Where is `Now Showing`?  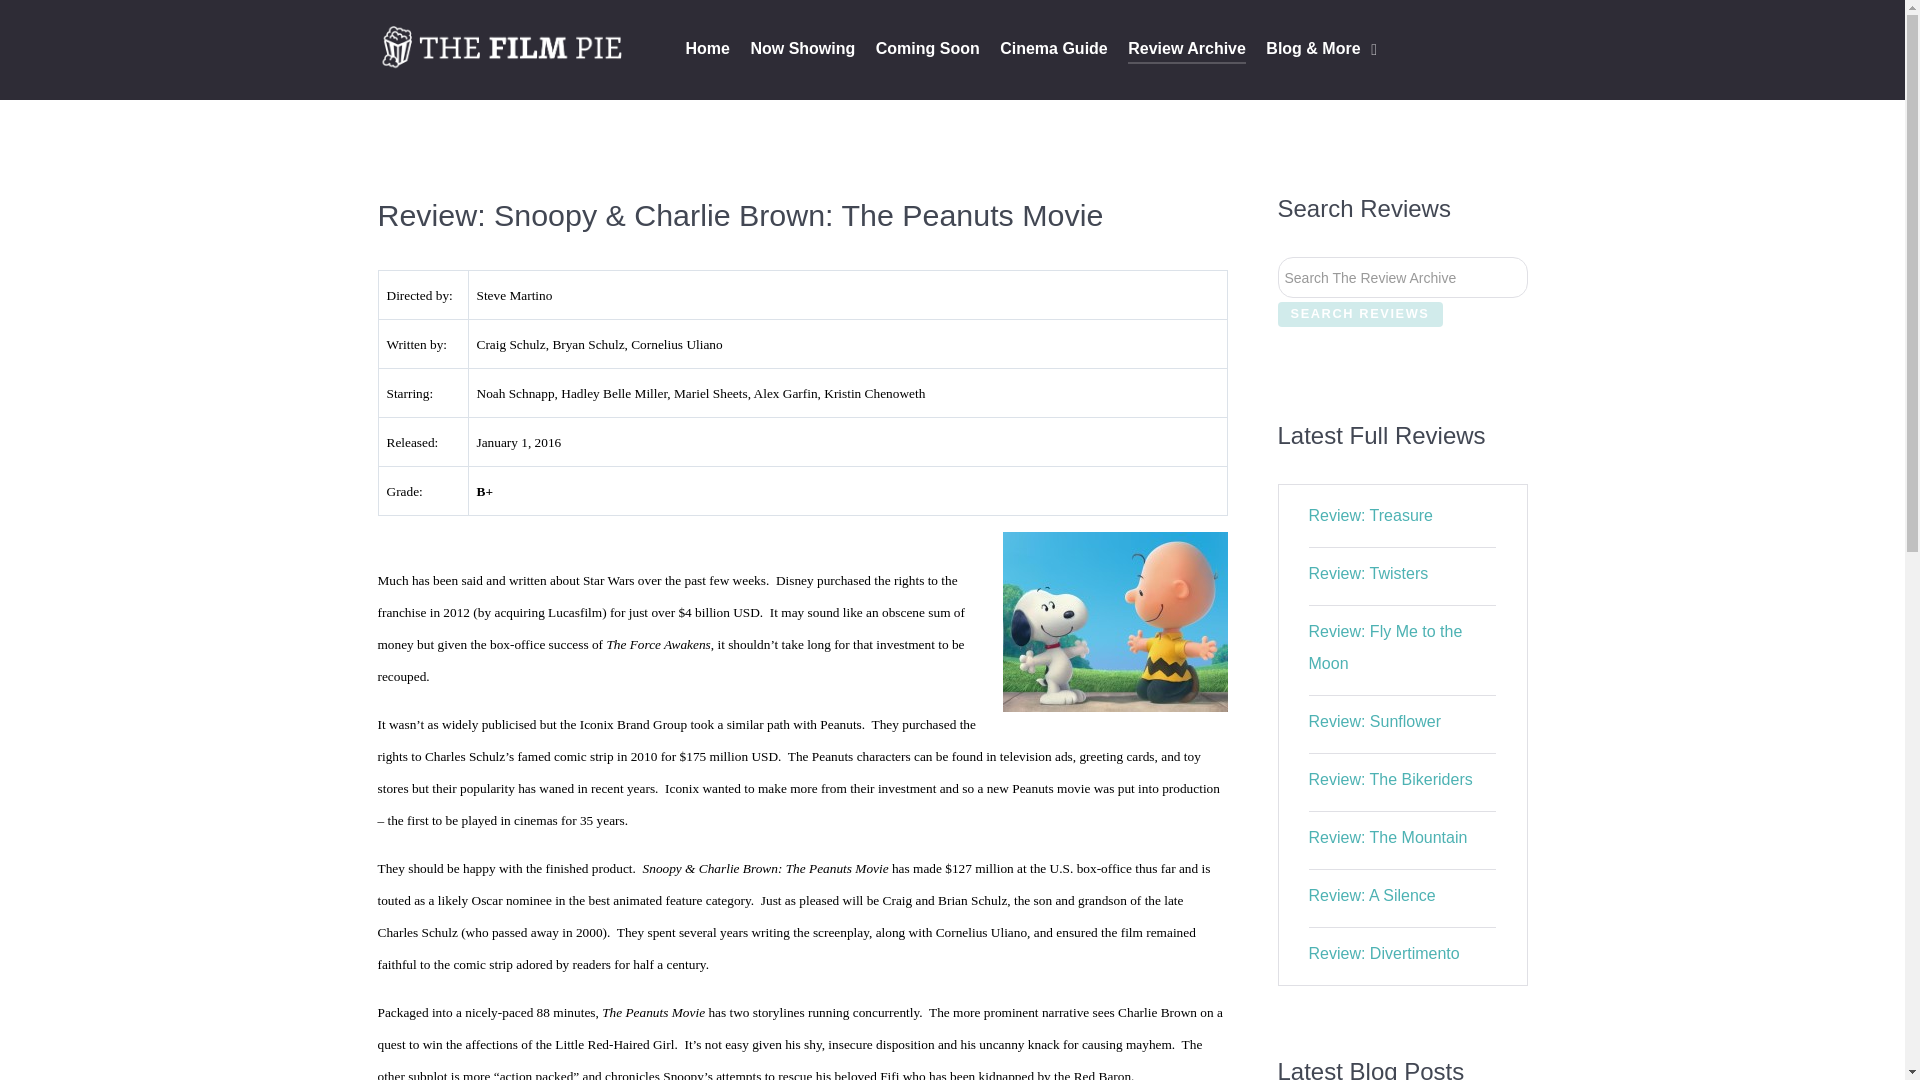
Now Showing is located at coordinates (802, 50).